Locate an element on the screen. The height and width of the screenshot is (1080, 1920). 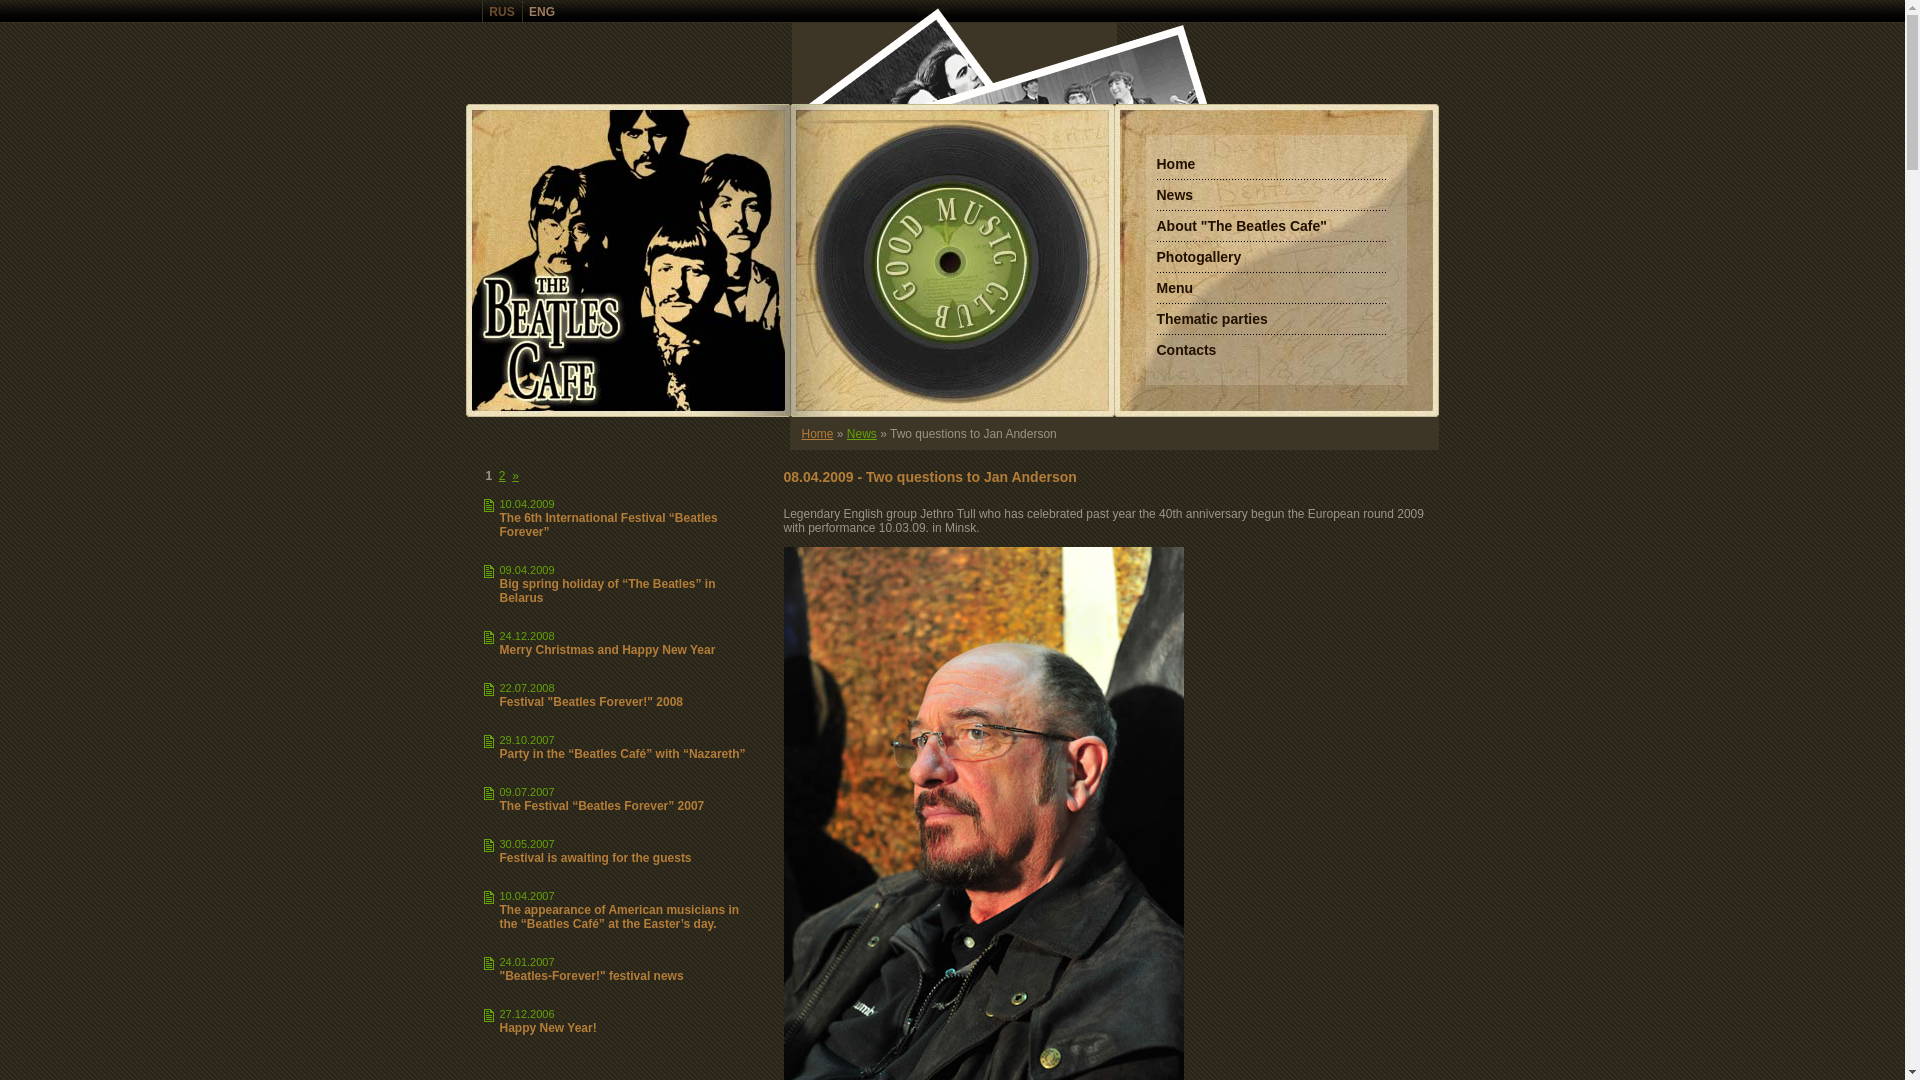
Merry Christmas and Happy New Year is located at coordinates (608, 650).